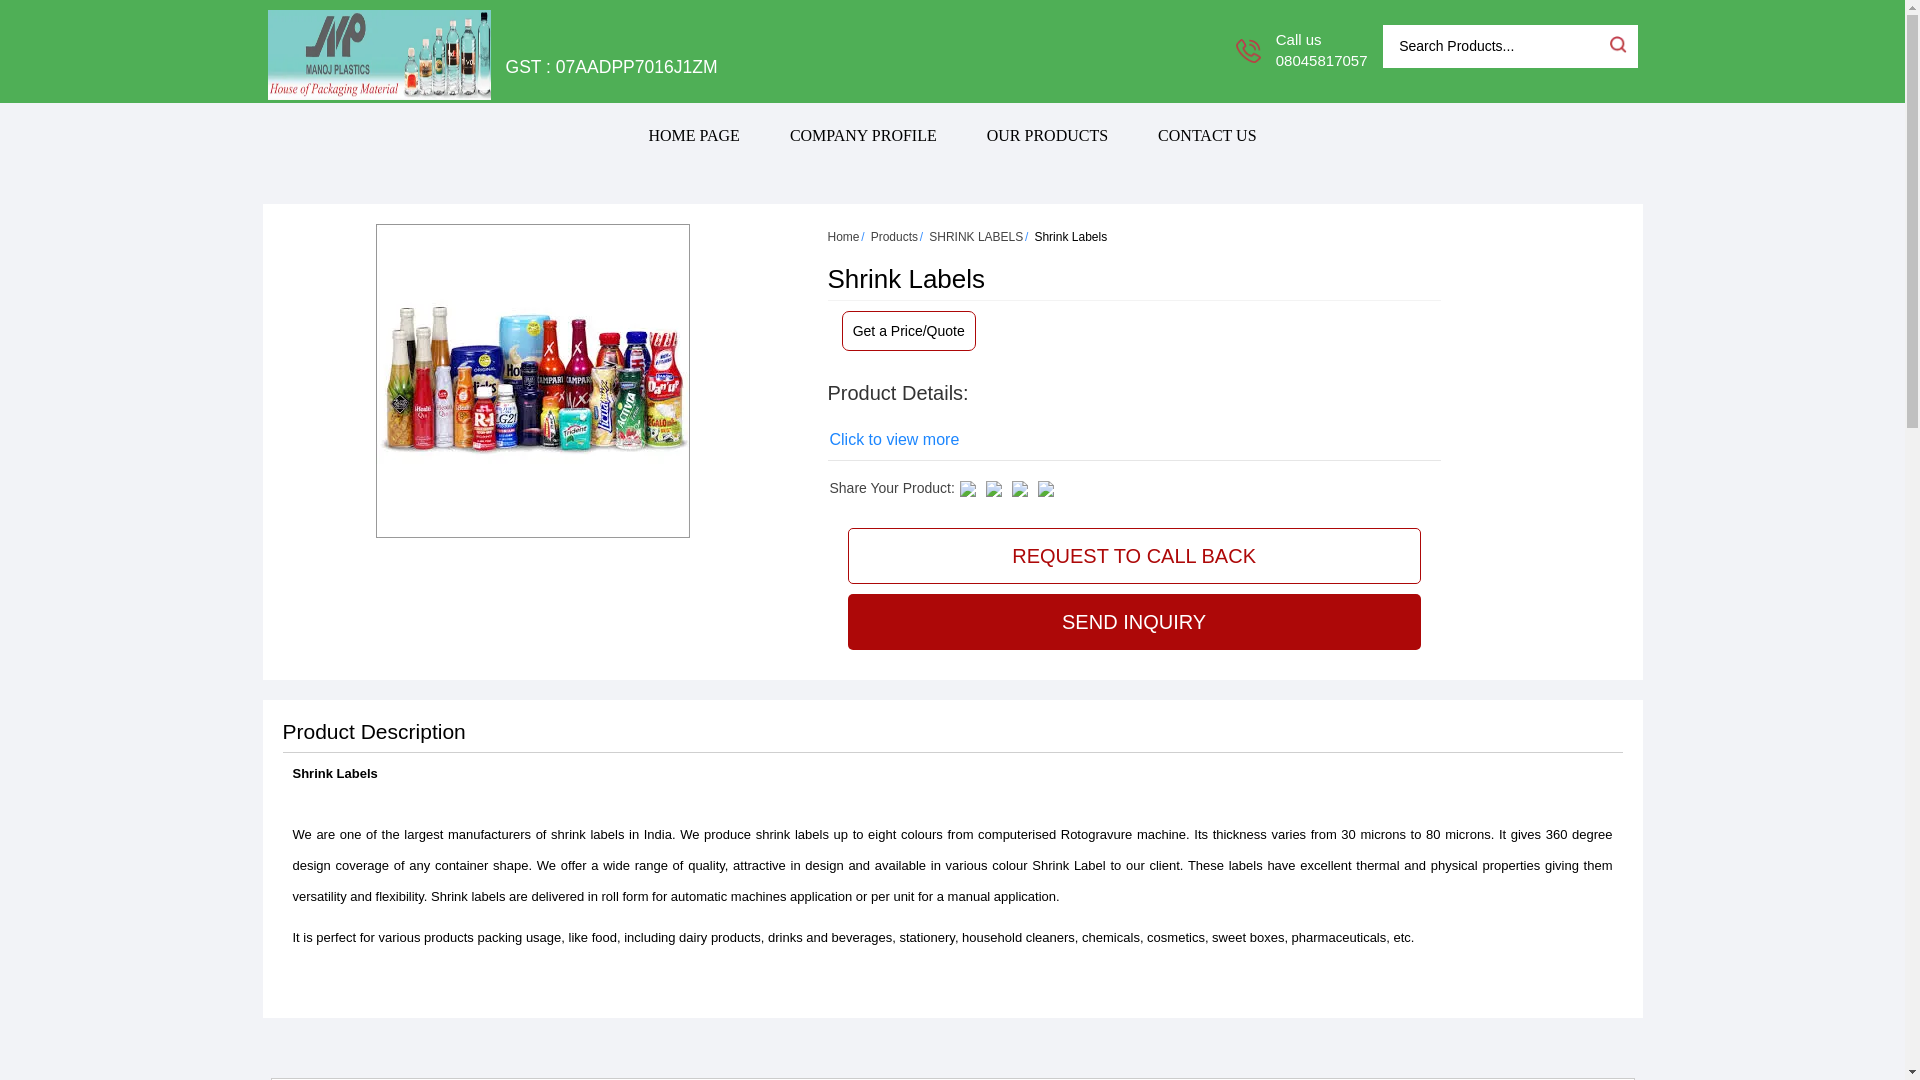 The image size is (1920, 1080). Describe the element at coordinates (1494, 46) in the screenshot. I see `Search Products...` at that location.